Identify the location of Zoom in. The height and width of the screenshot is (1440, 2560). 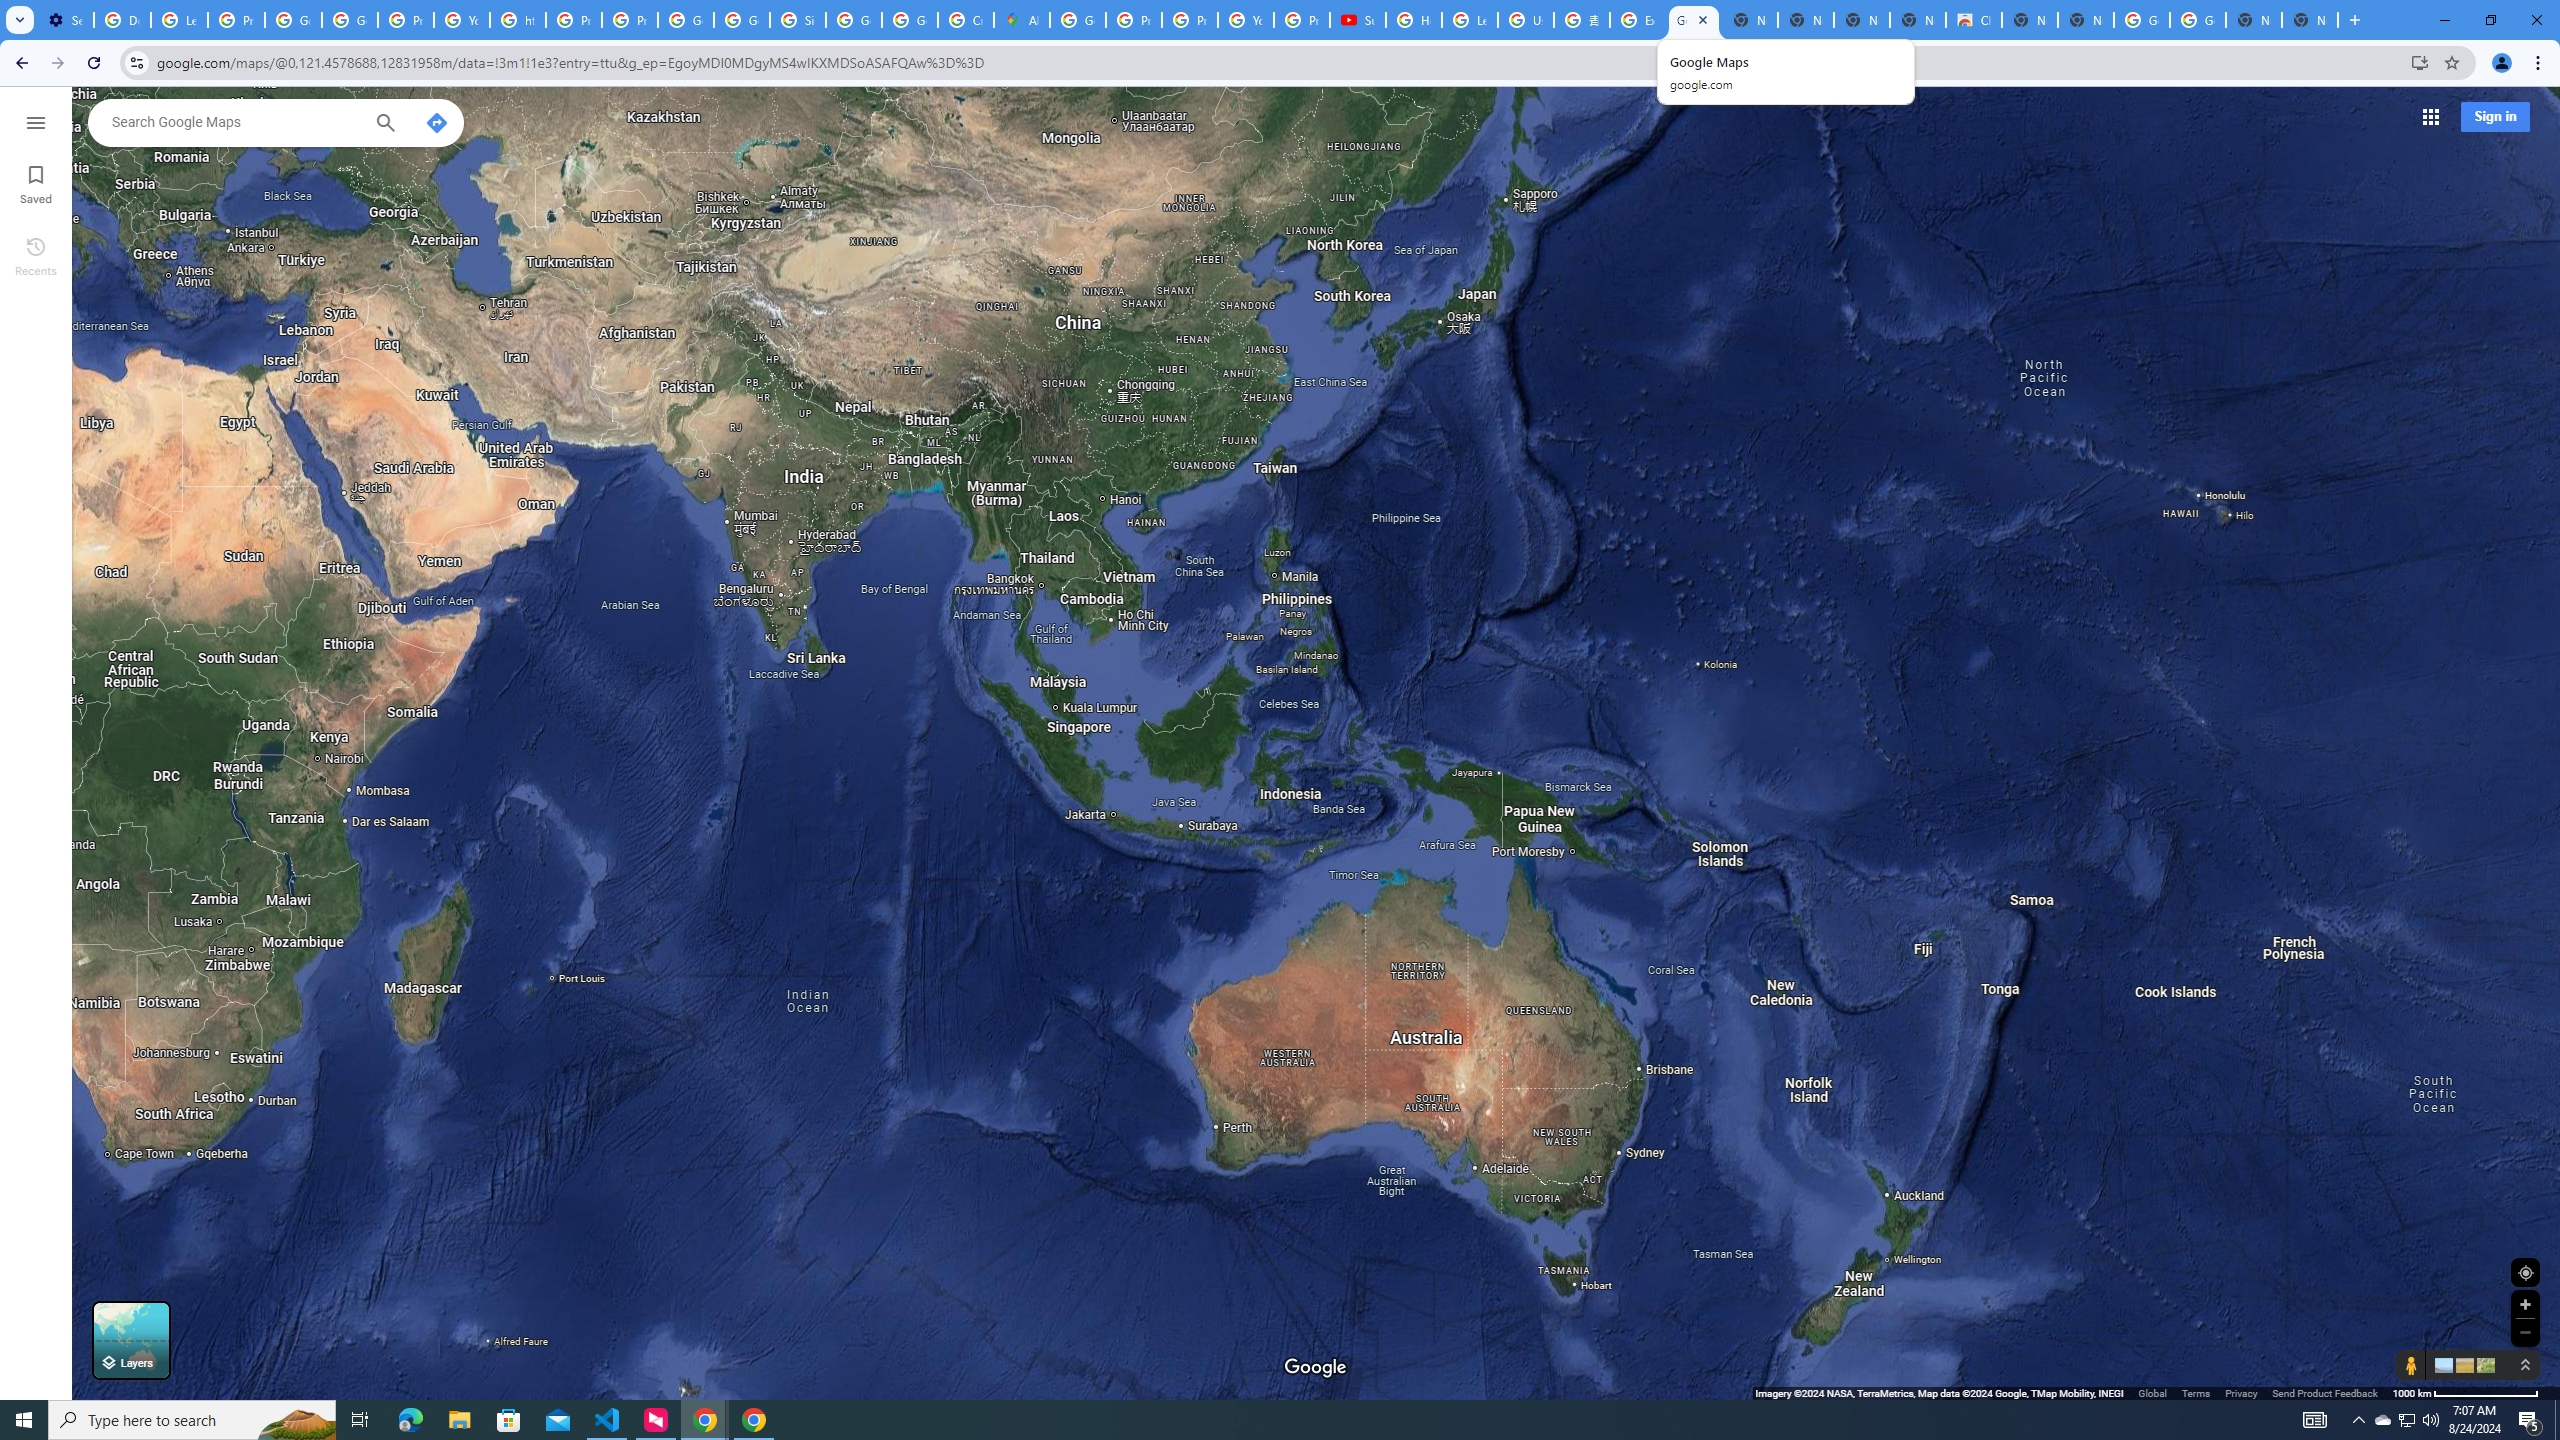
(2525, 1304).